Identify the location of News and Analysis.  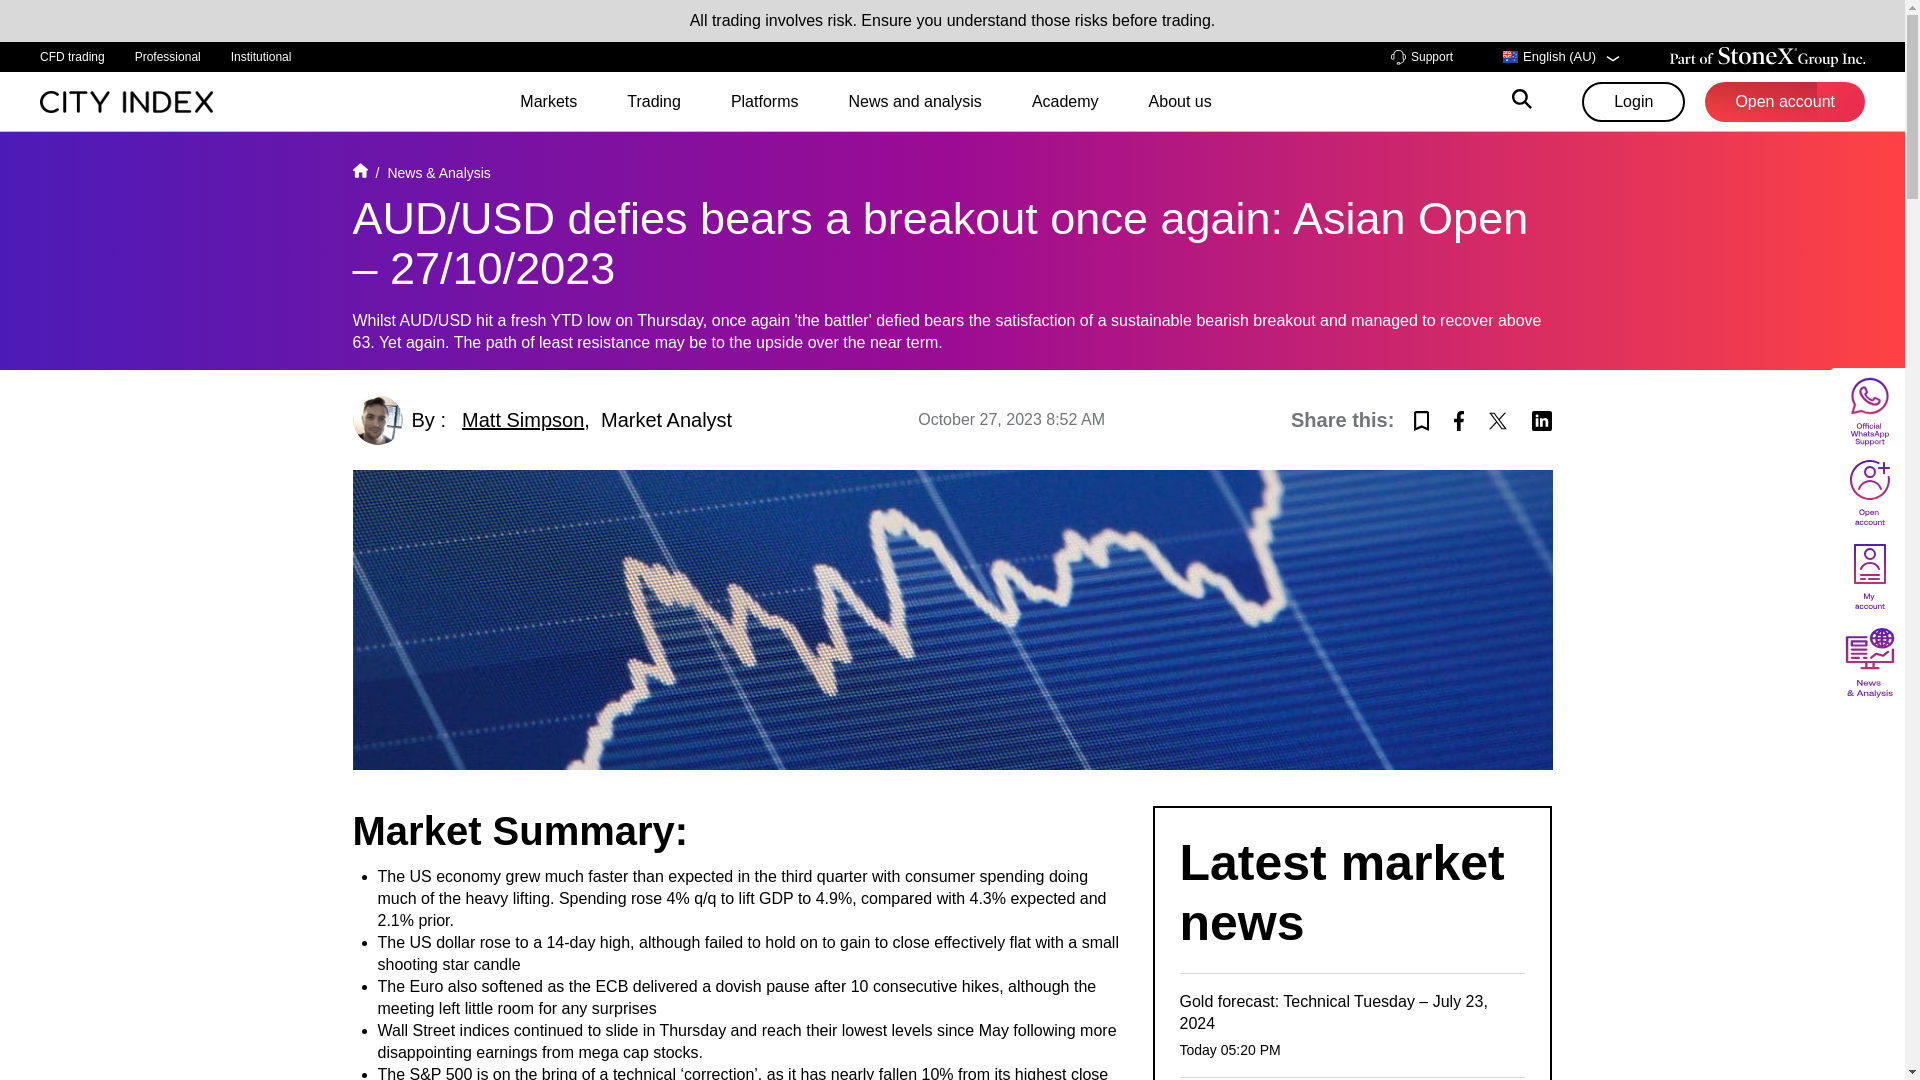
(438, 173).